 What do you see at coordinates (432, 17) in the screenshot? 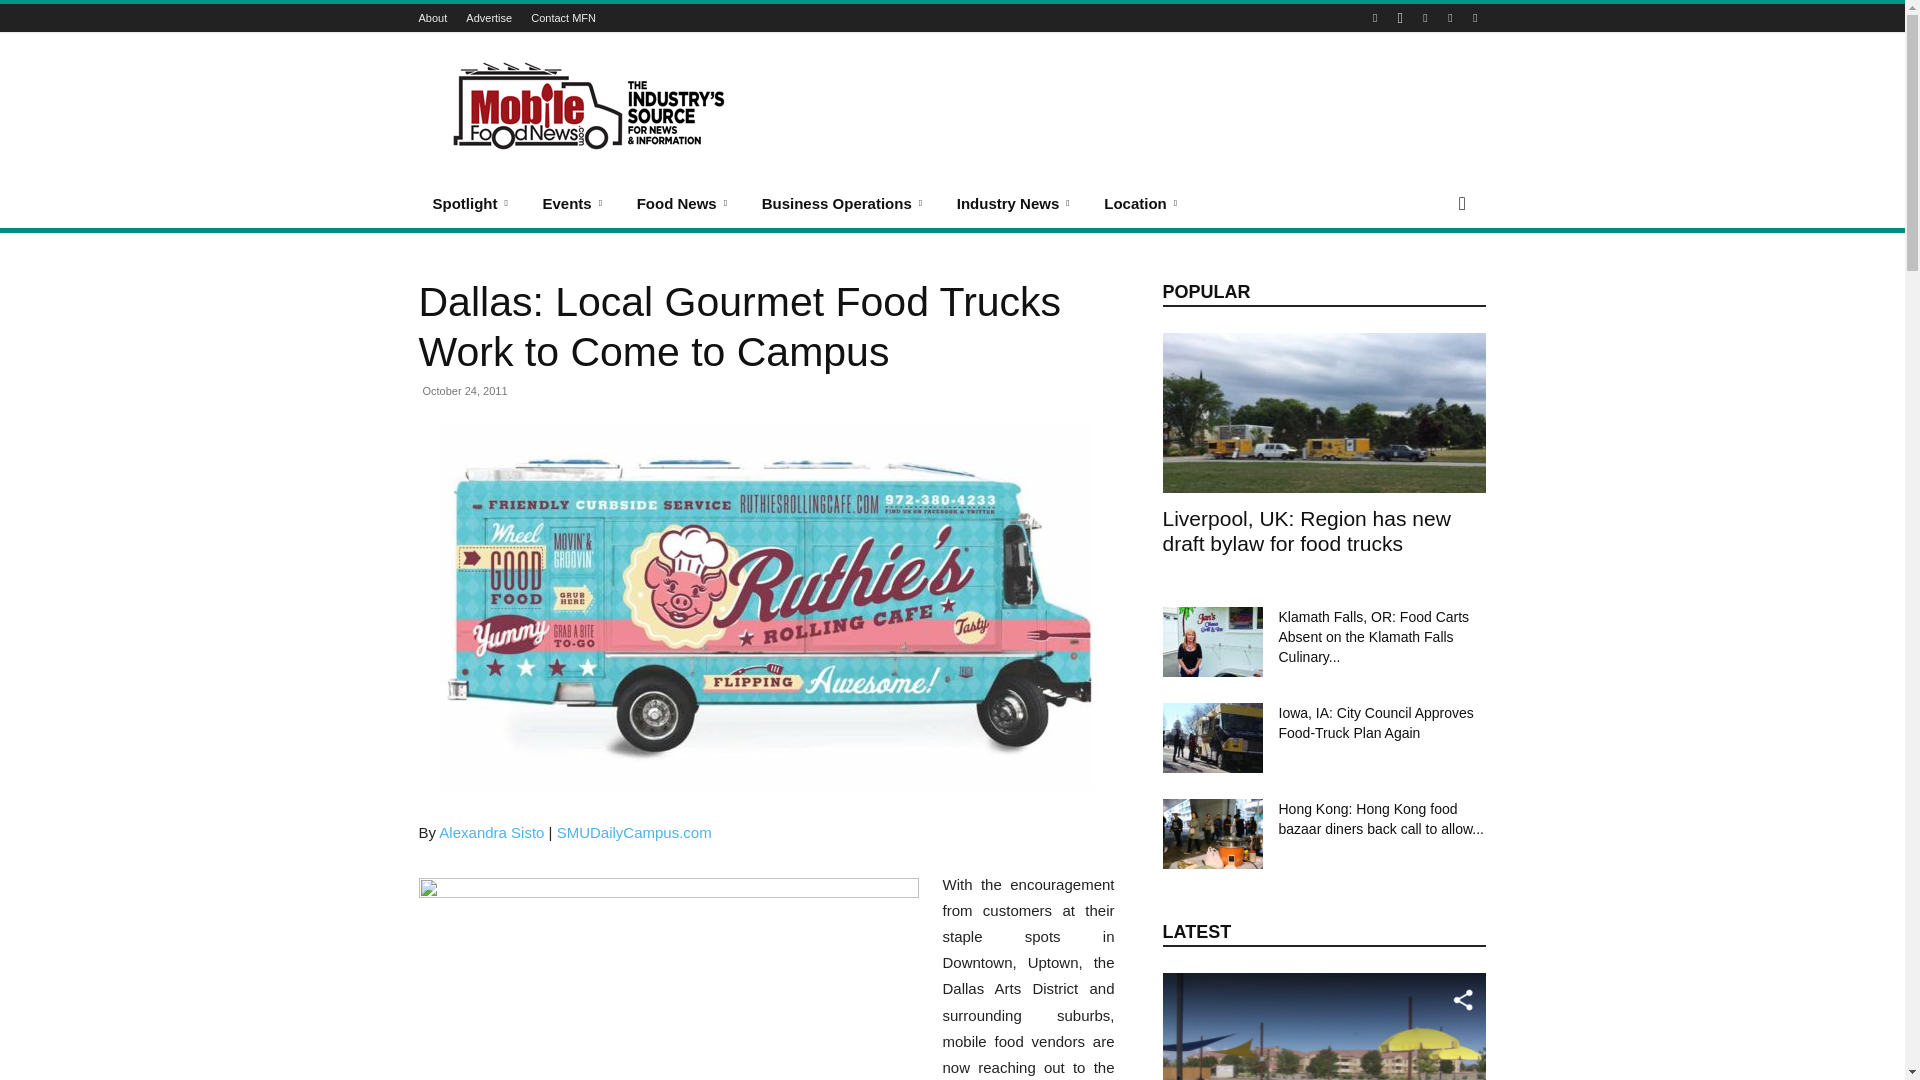
I see `About` at bounding box center [432, 17].